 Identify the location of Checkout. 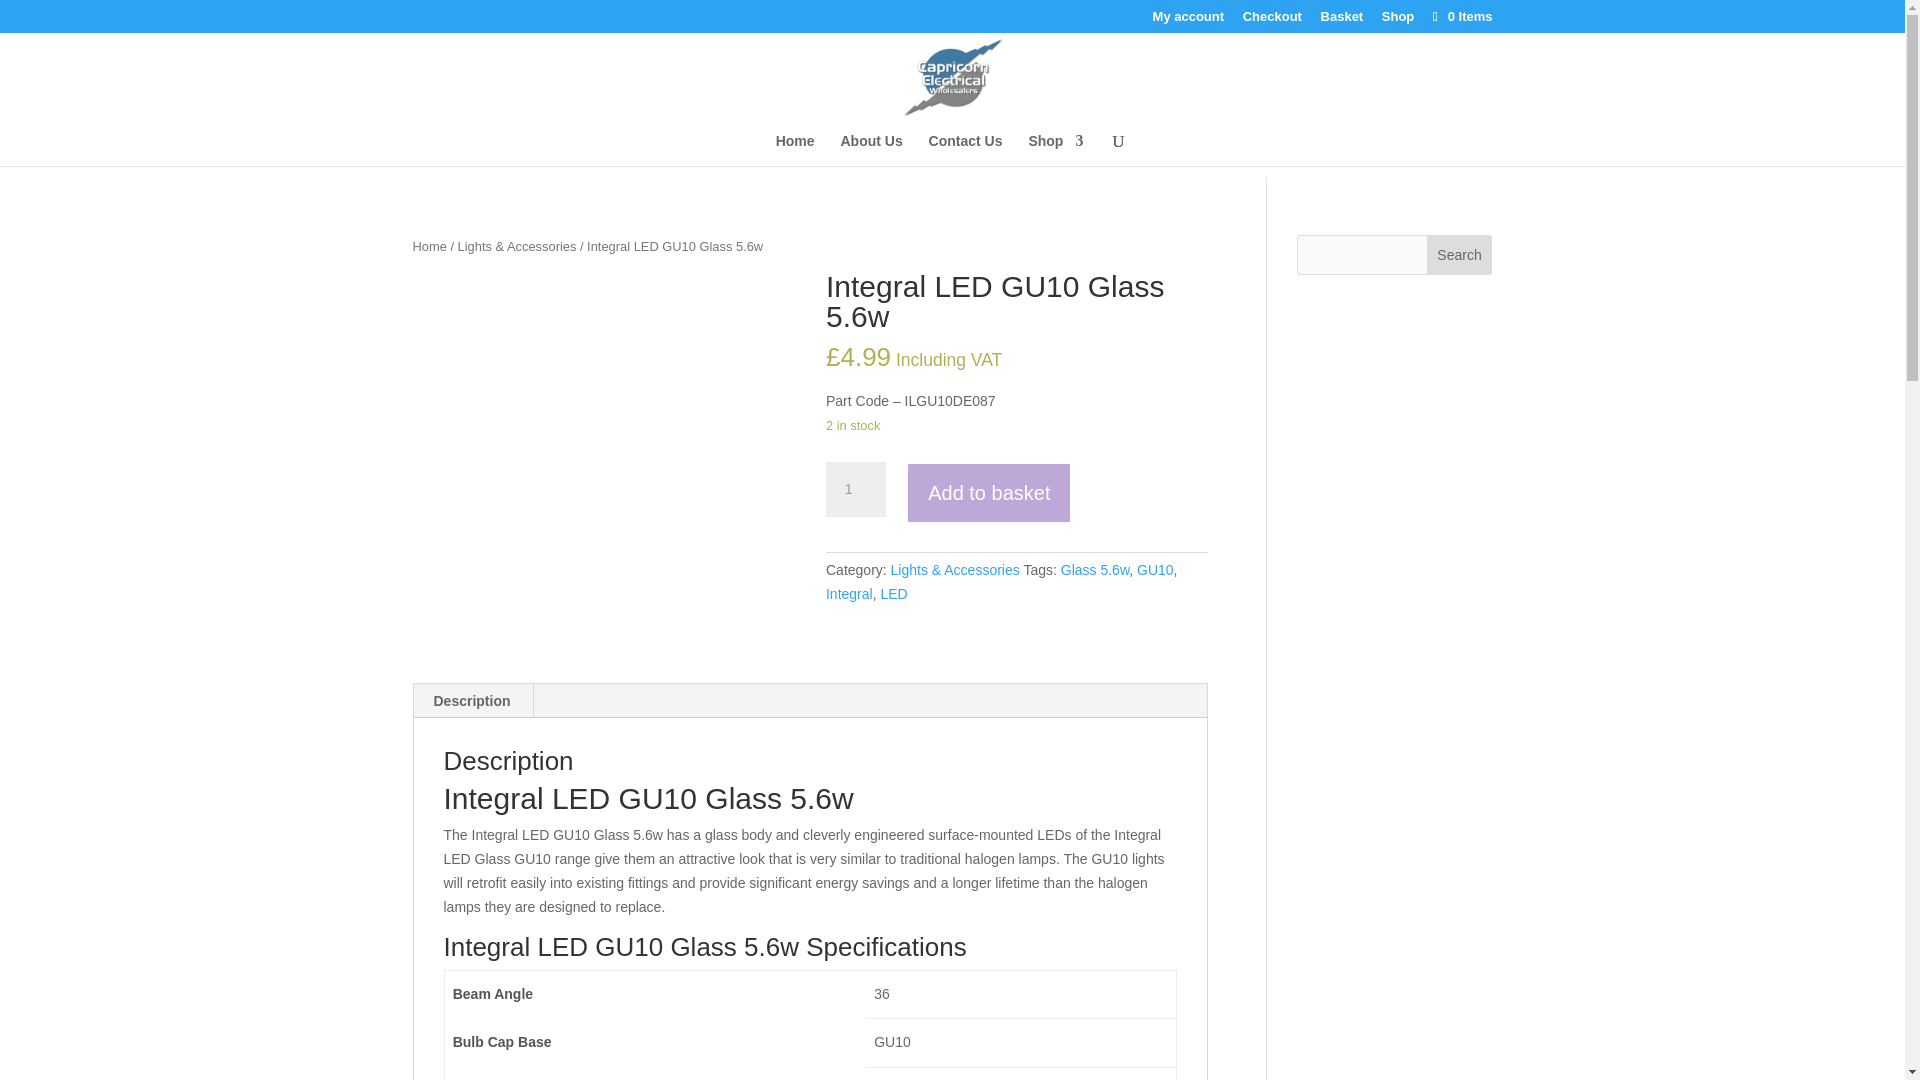
(1272, 21).